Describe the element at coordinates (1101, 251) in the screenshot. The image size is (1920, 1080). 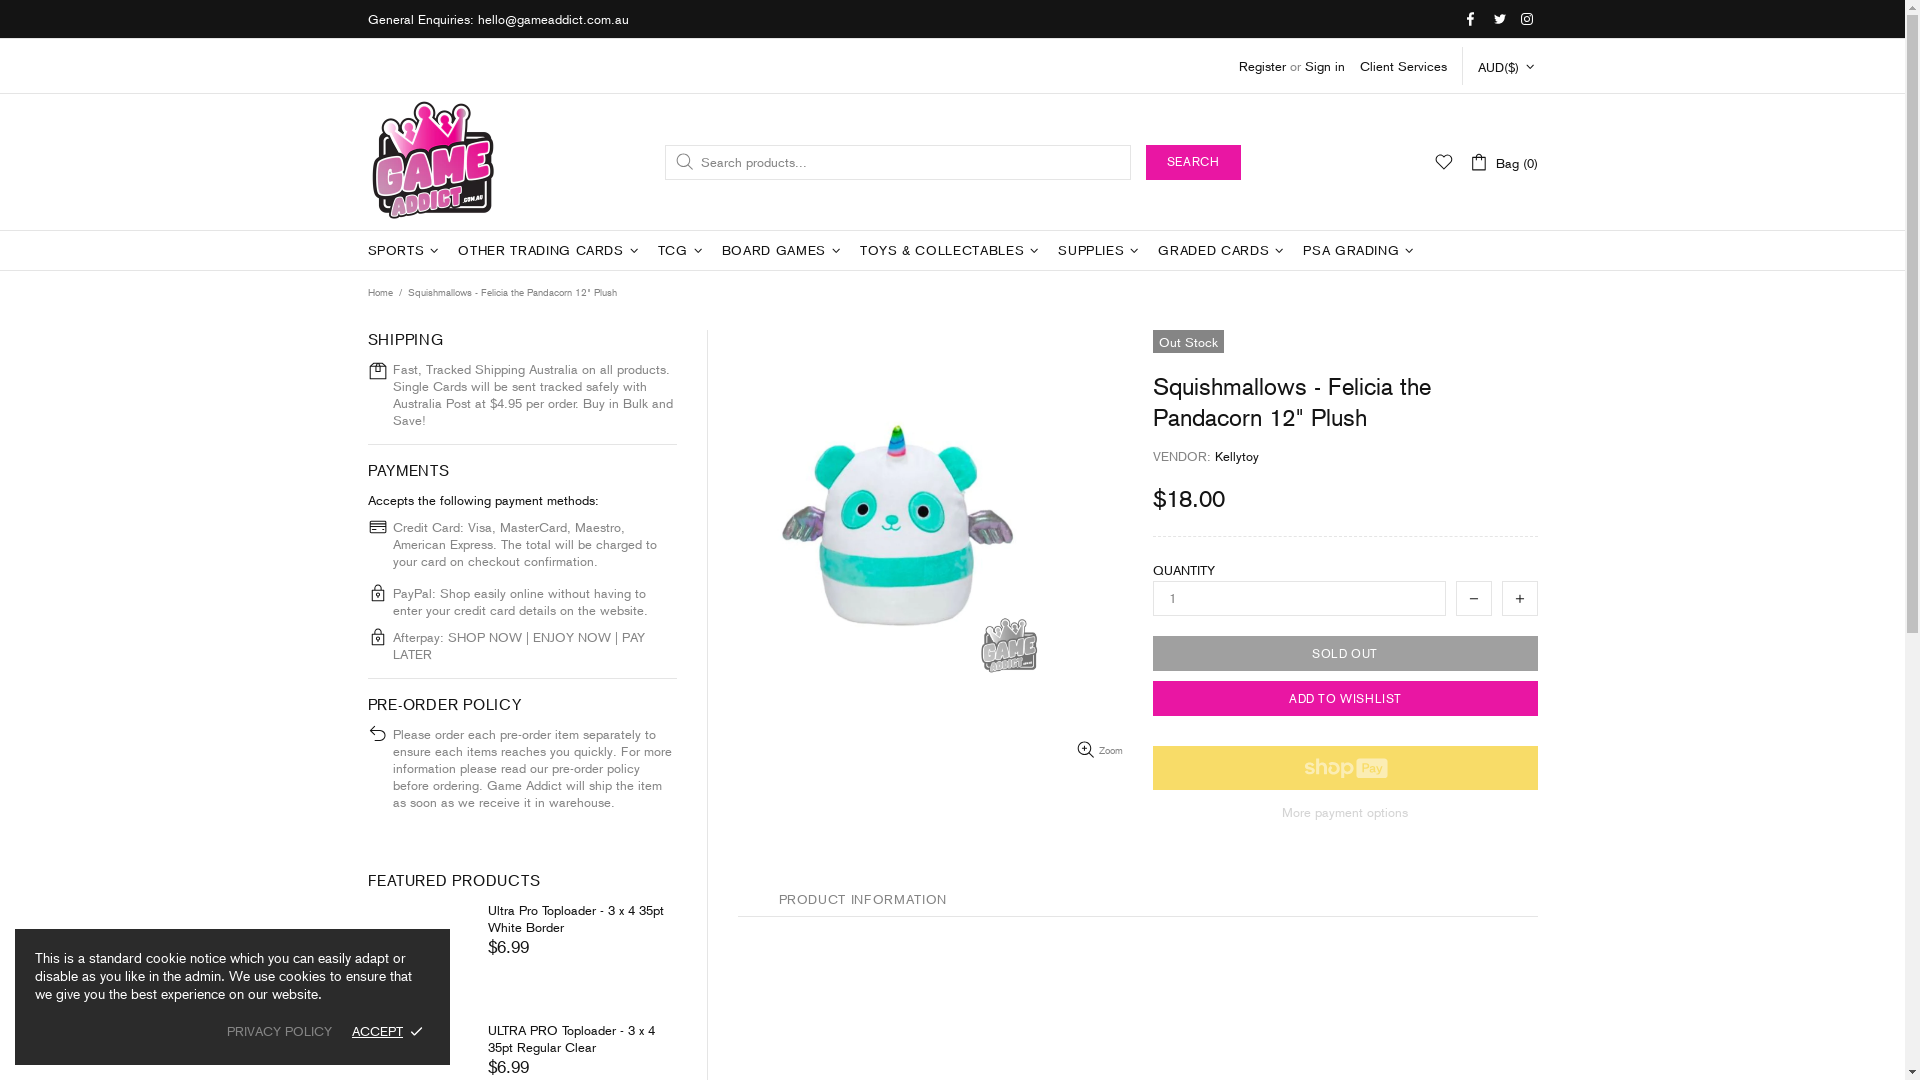
I see `SUPPLIES` at that location.